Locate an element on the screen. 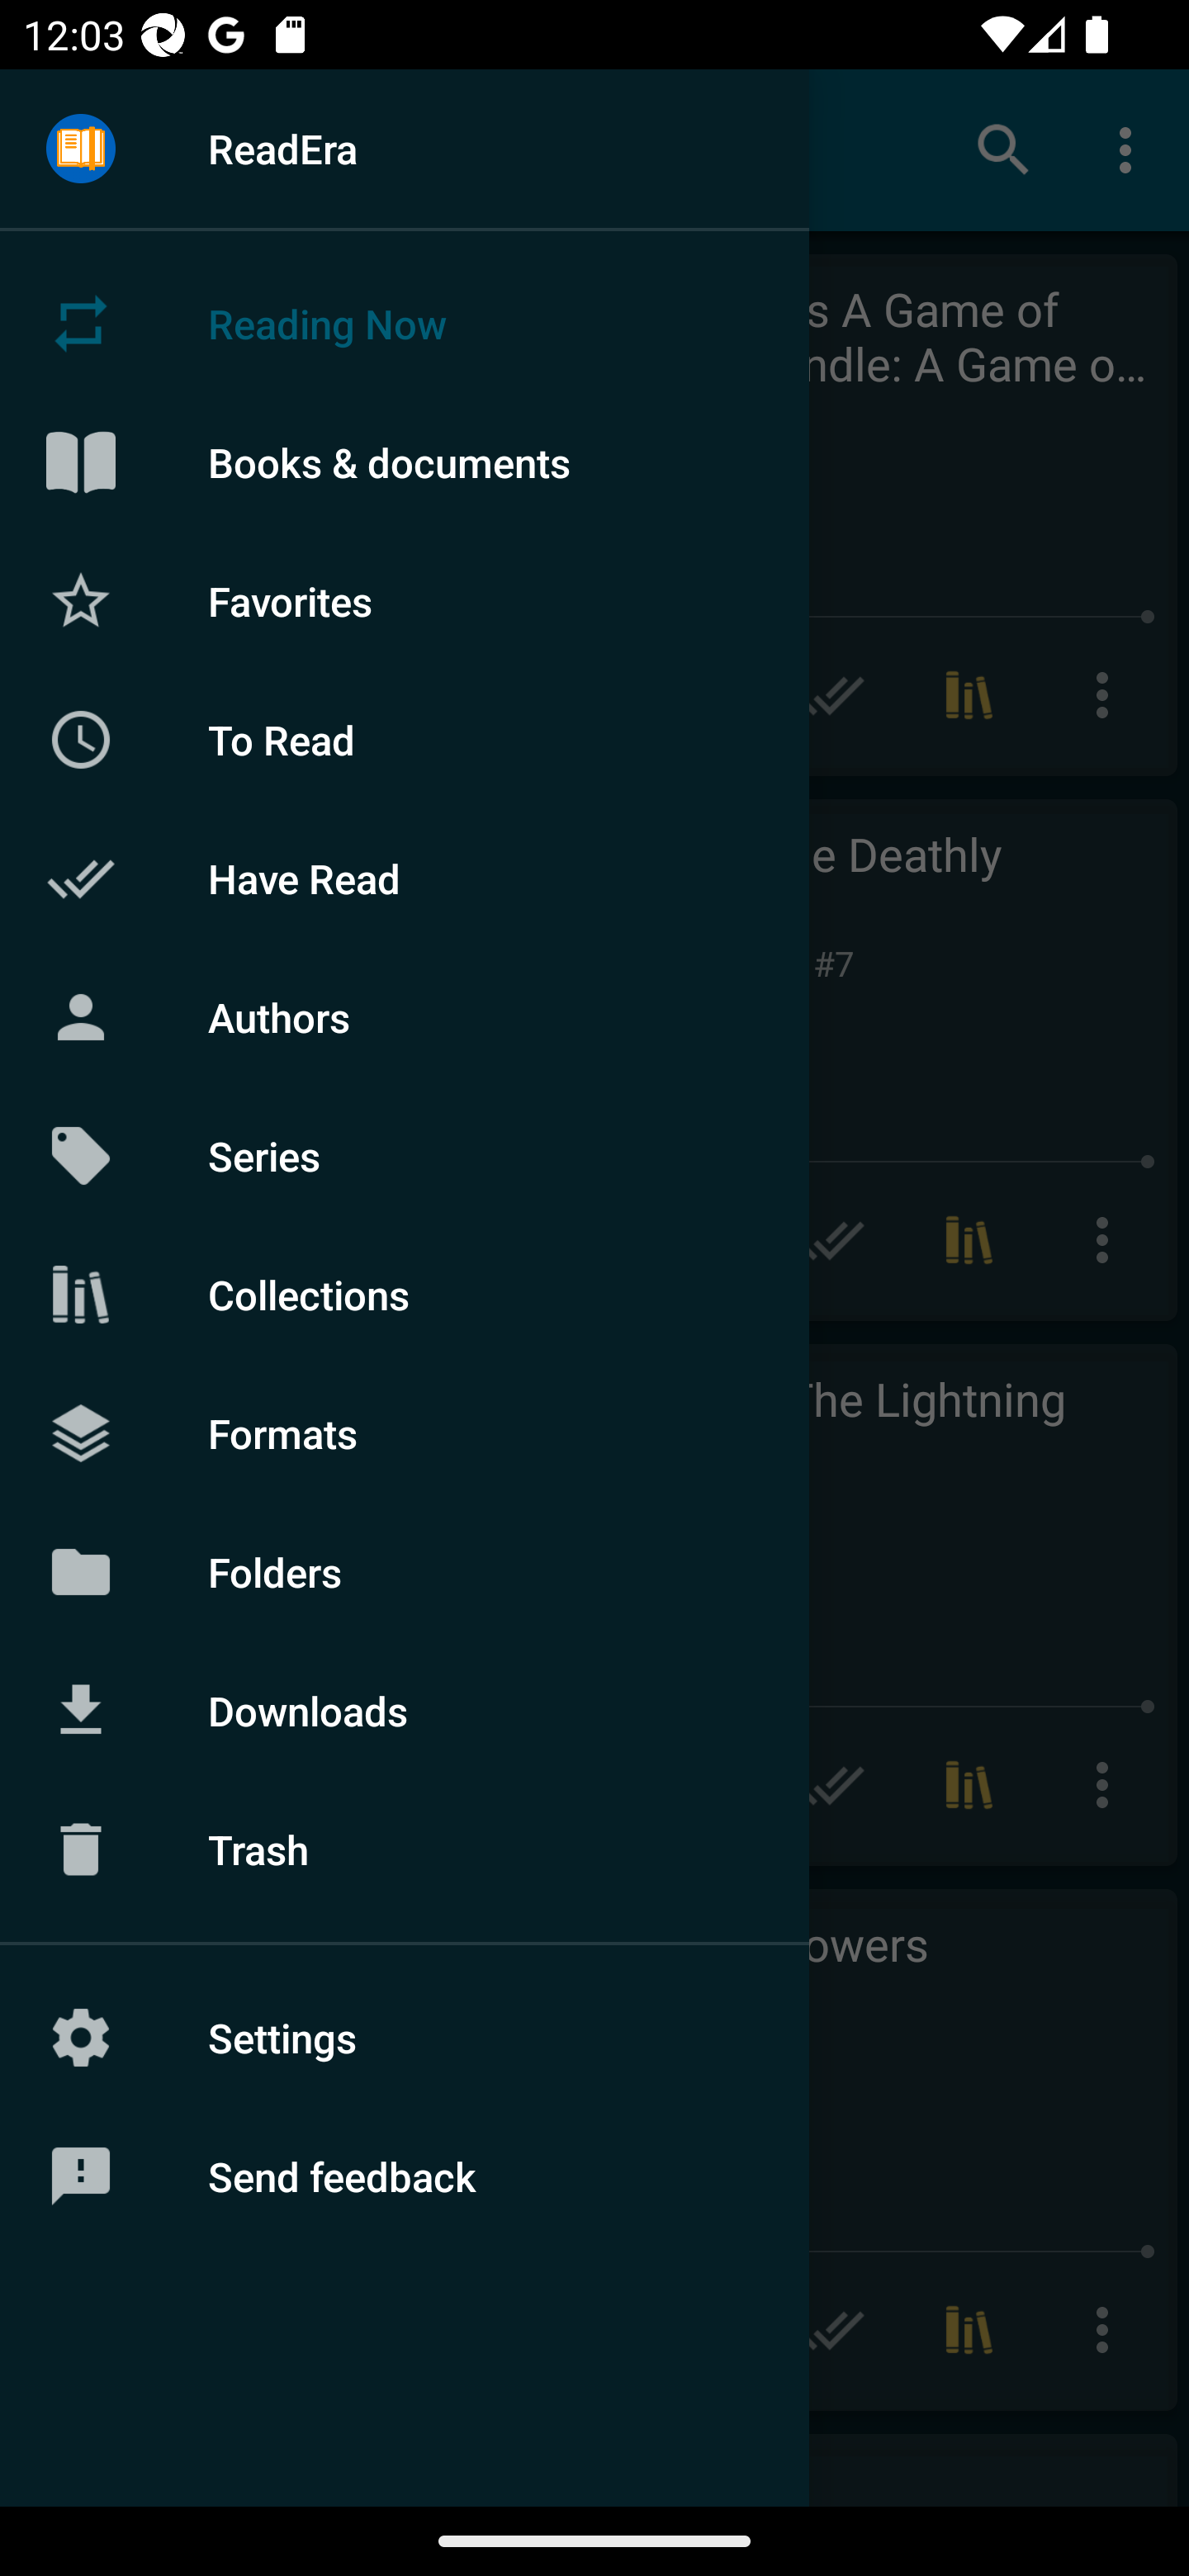 The width and height of the screenshot is (1189, 2576). Folders is located at coordinates (405, 1570).